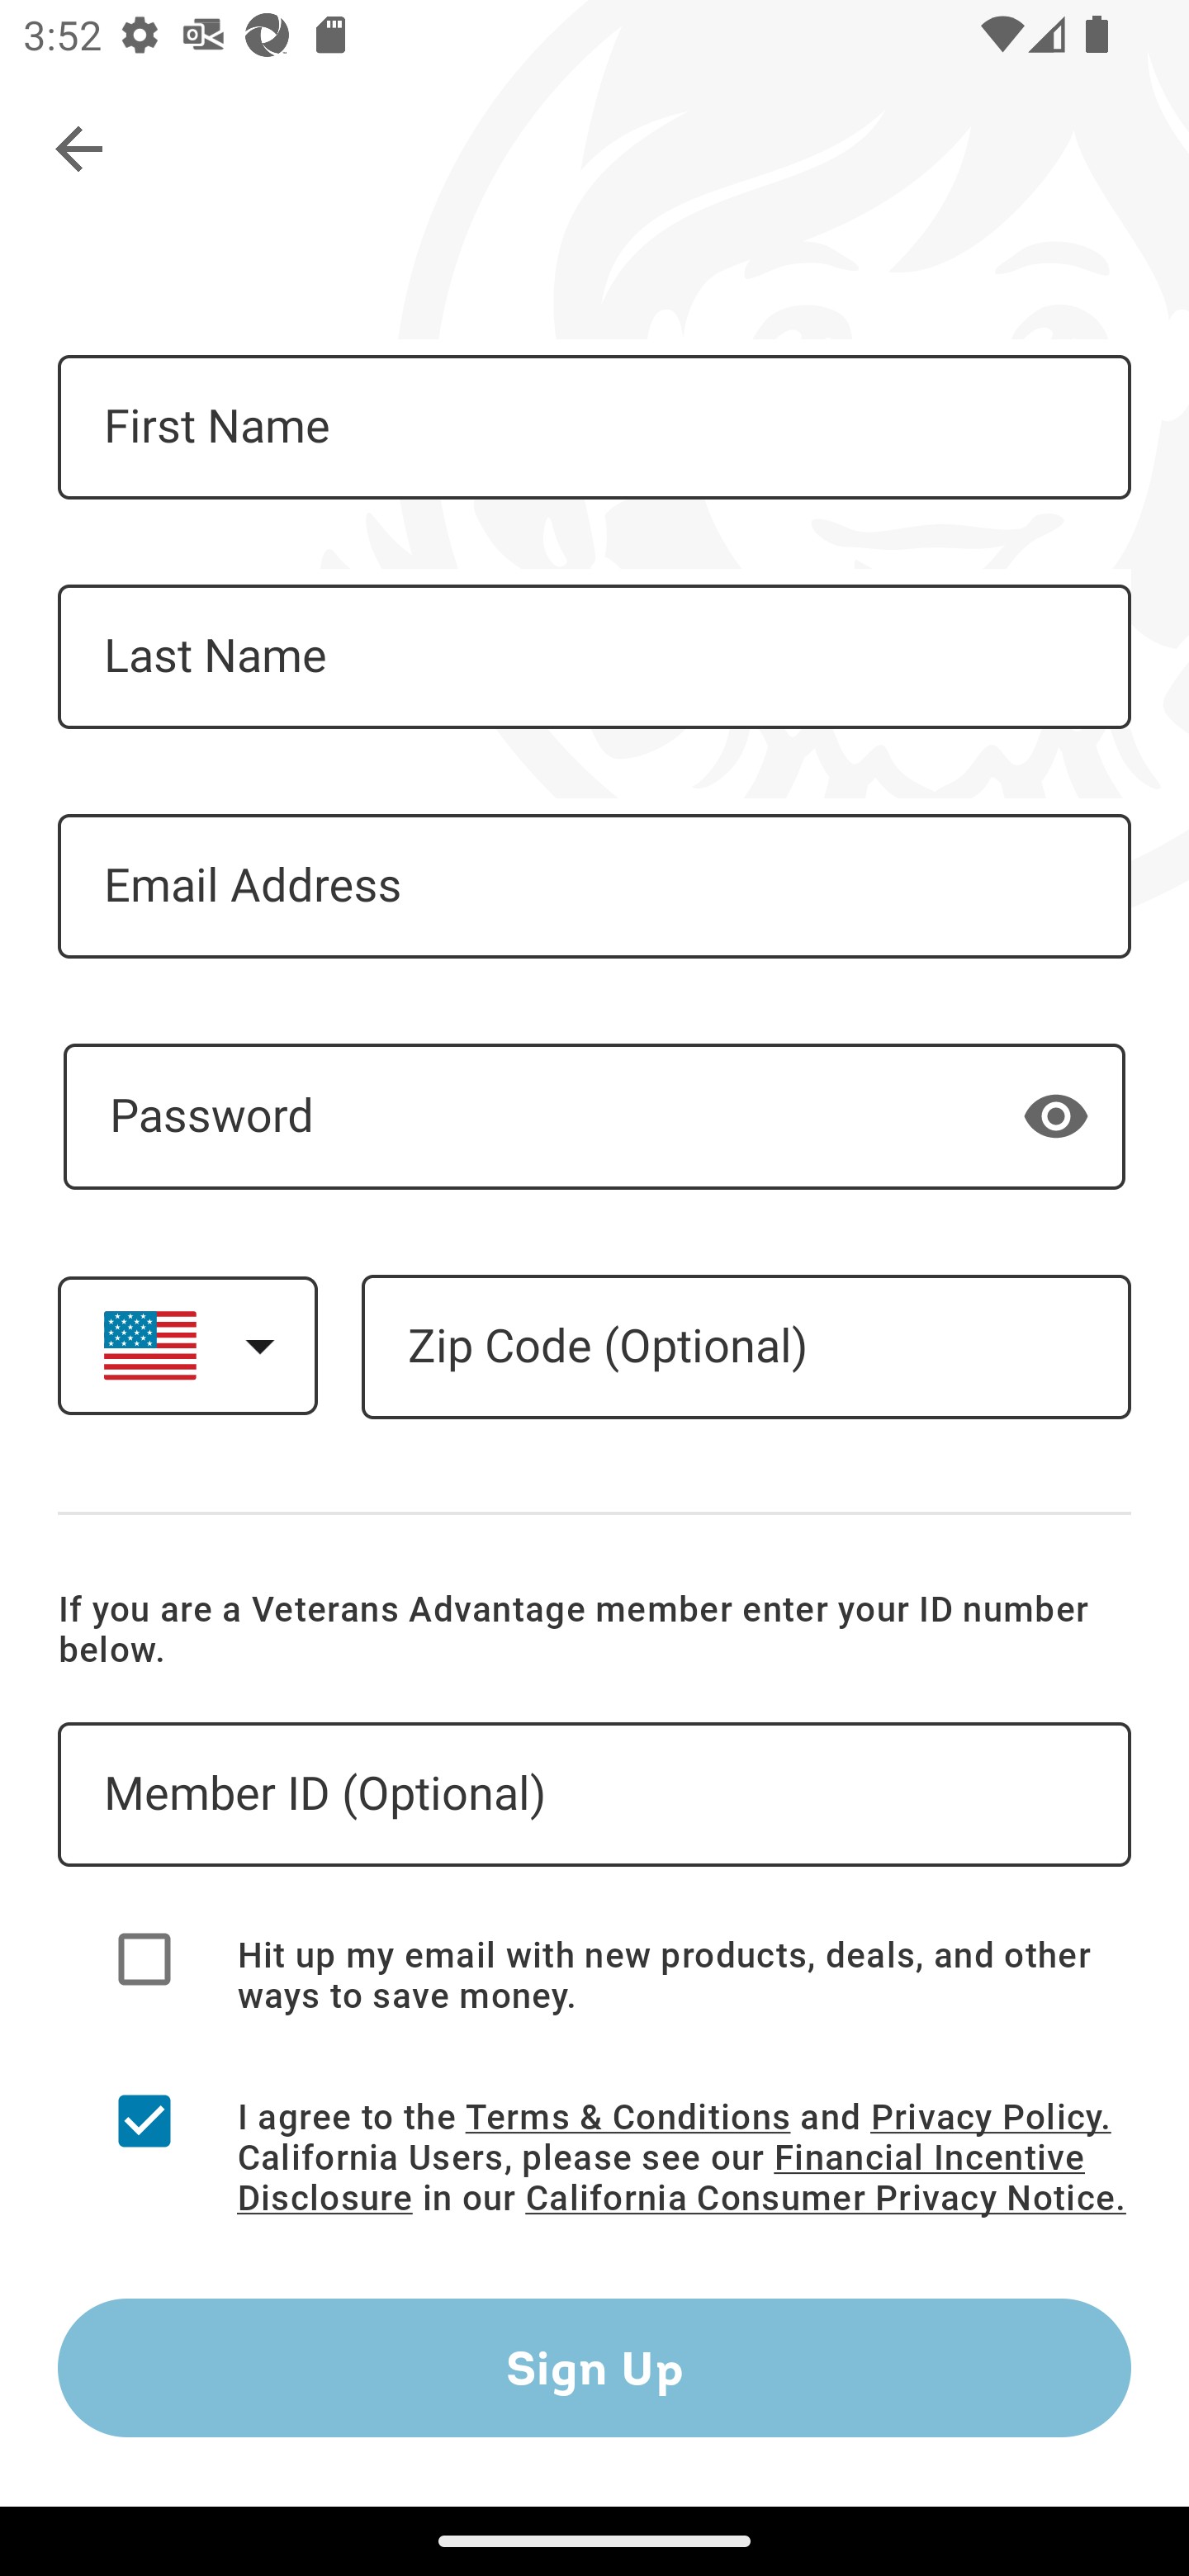 This screenshot has height=2576, width=1189. Describe the element at coordinates (594, 885) in the screenshot. I see `Email Address - Required` at that location.